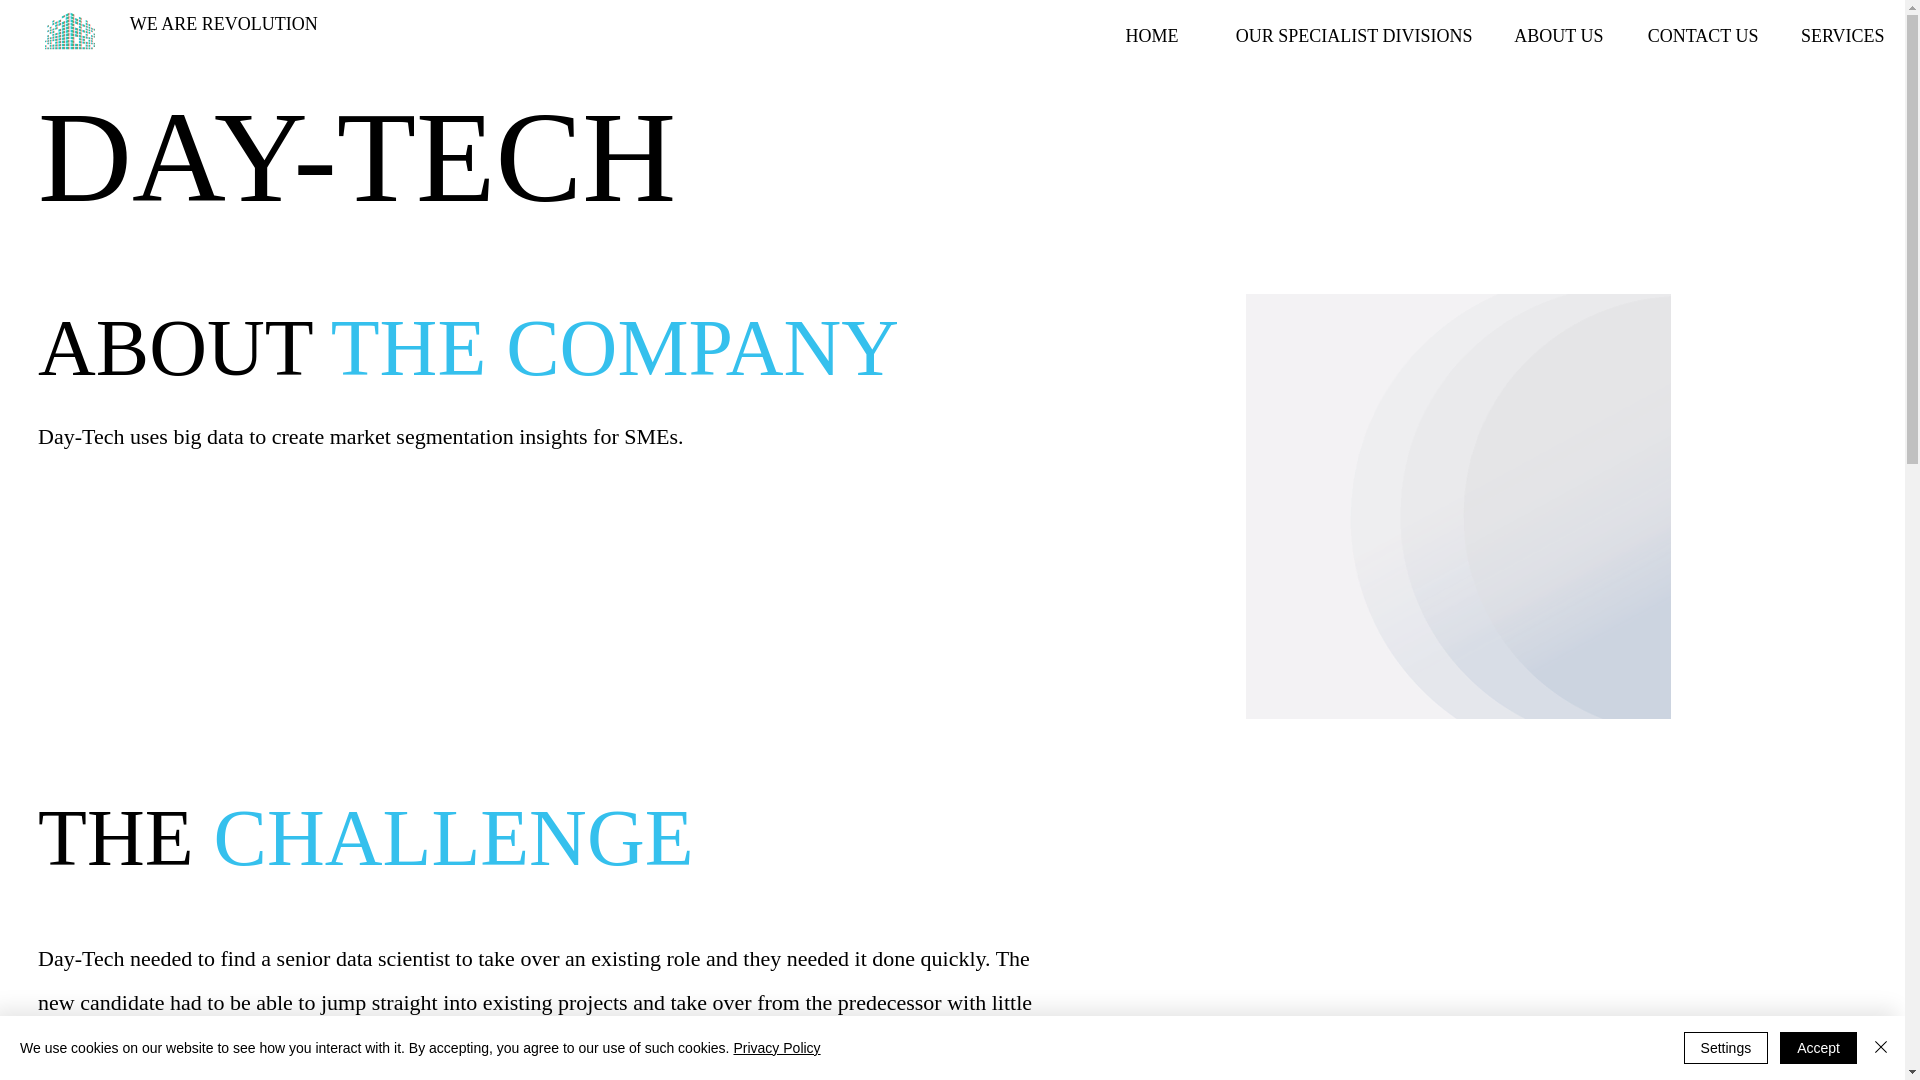  What do you see at coordinates (1553, 36) in the screenshot?
I see `ABOUT US` at bounding box center [1553, 36].